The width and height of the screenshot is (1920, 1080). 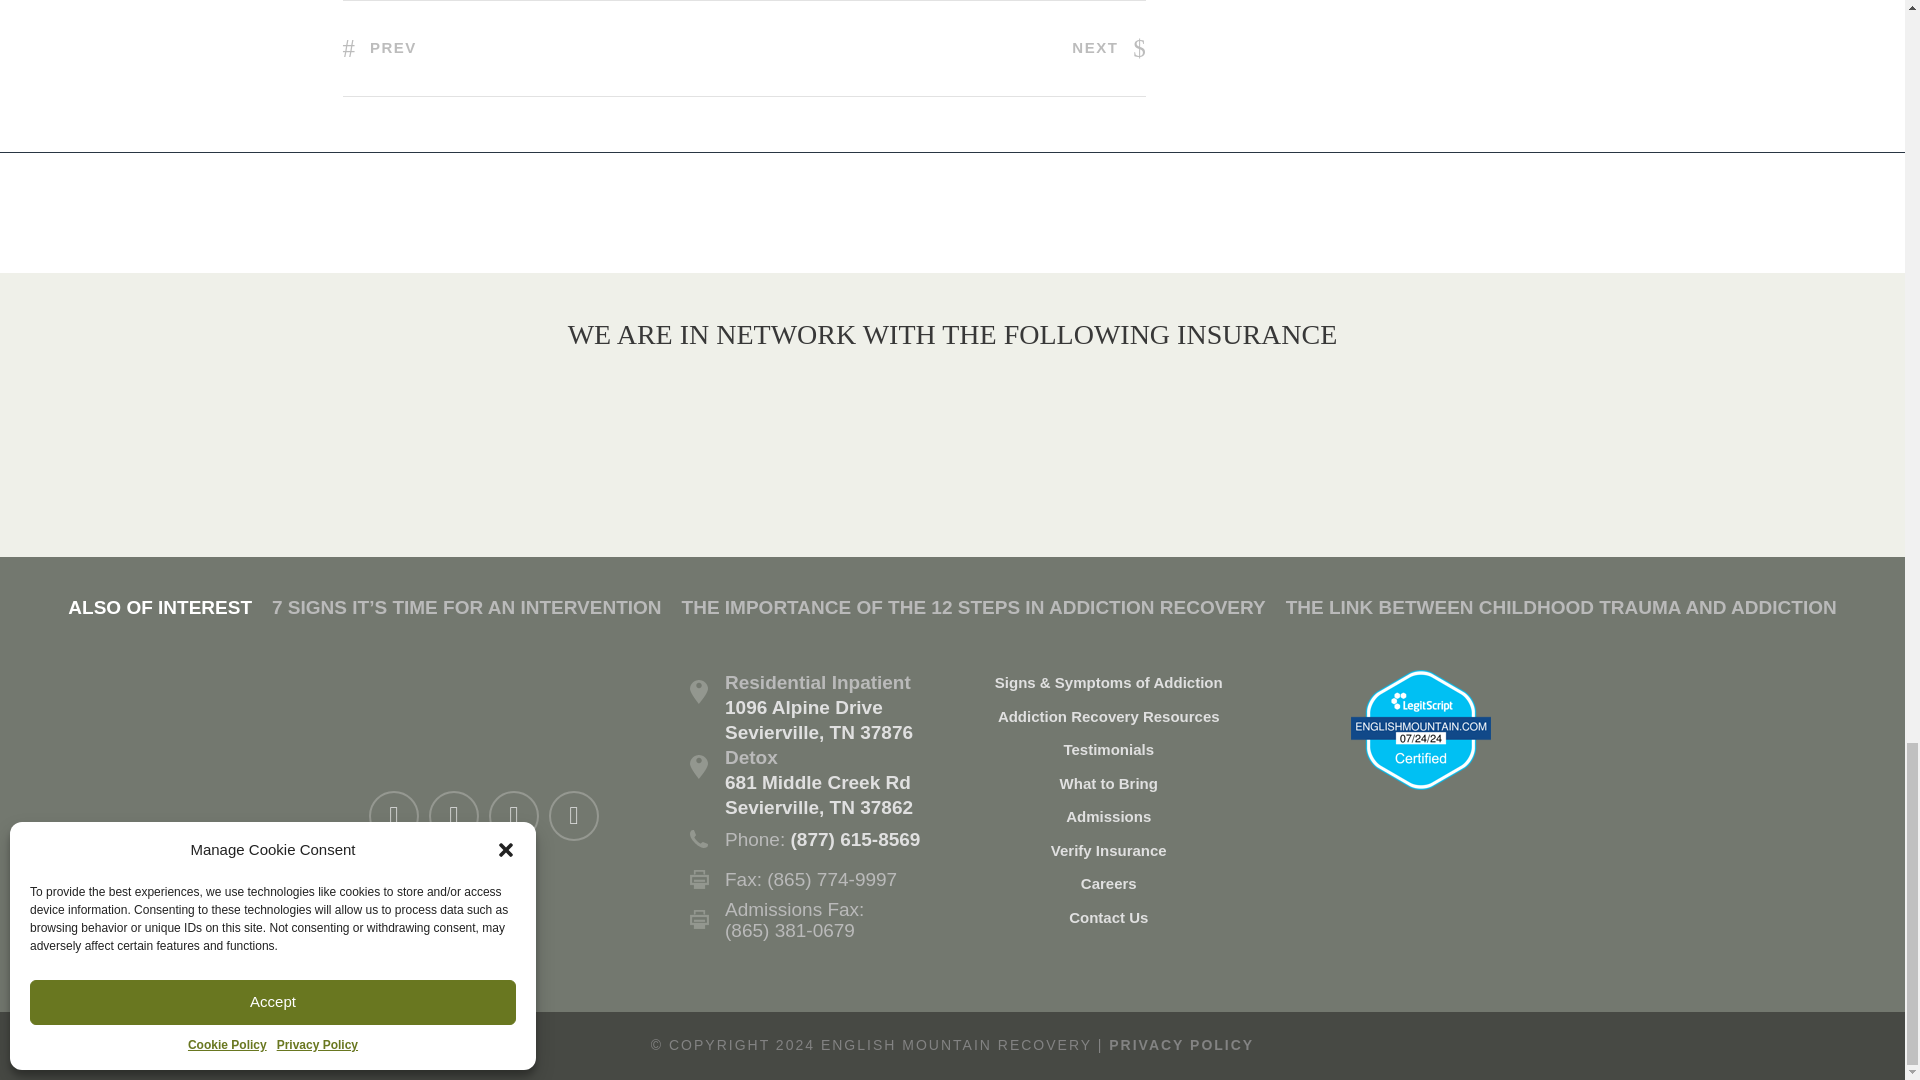 What do you see at coordinates (453, 816) in the screenshot?
I see `linkedin` at bounding box center [453, 816].